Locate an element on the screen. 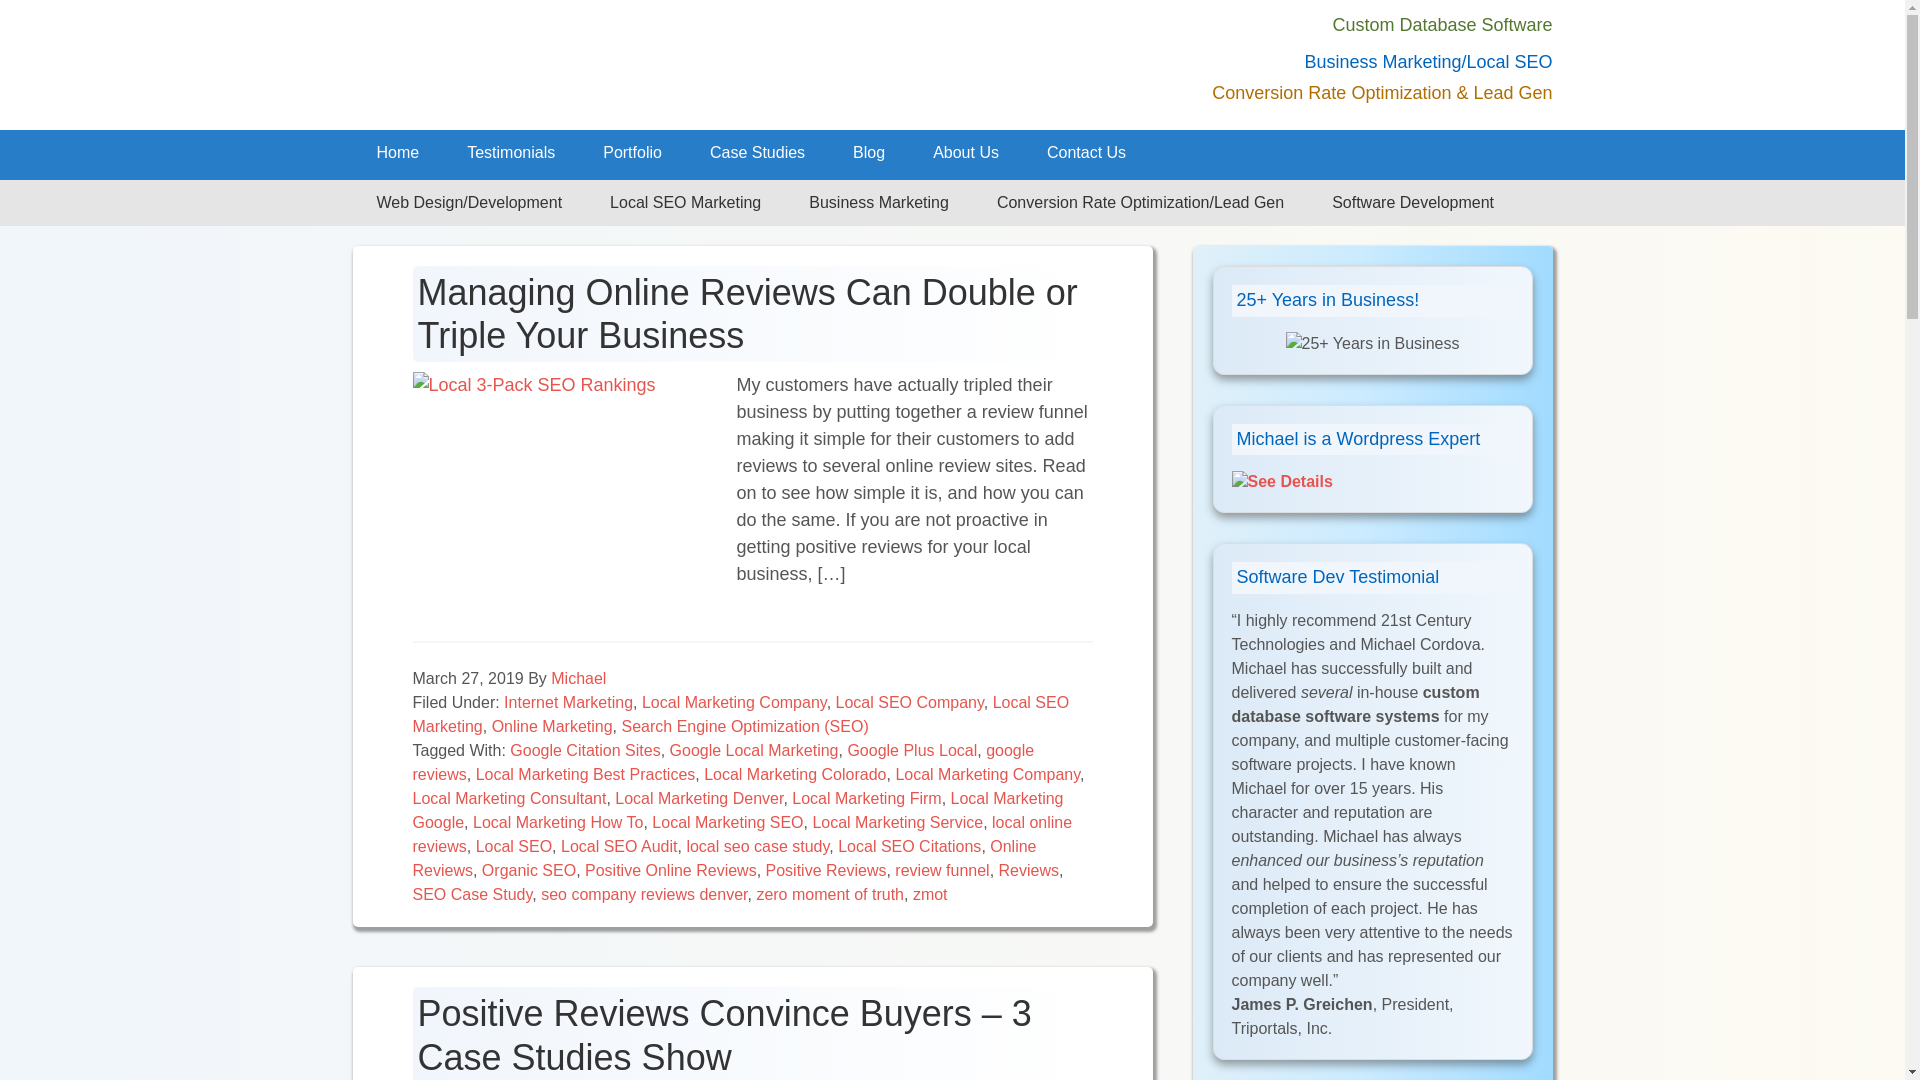 This screenshot has height=1080, width=1920. Local SEO Audit is located at coordinates (620, 846).